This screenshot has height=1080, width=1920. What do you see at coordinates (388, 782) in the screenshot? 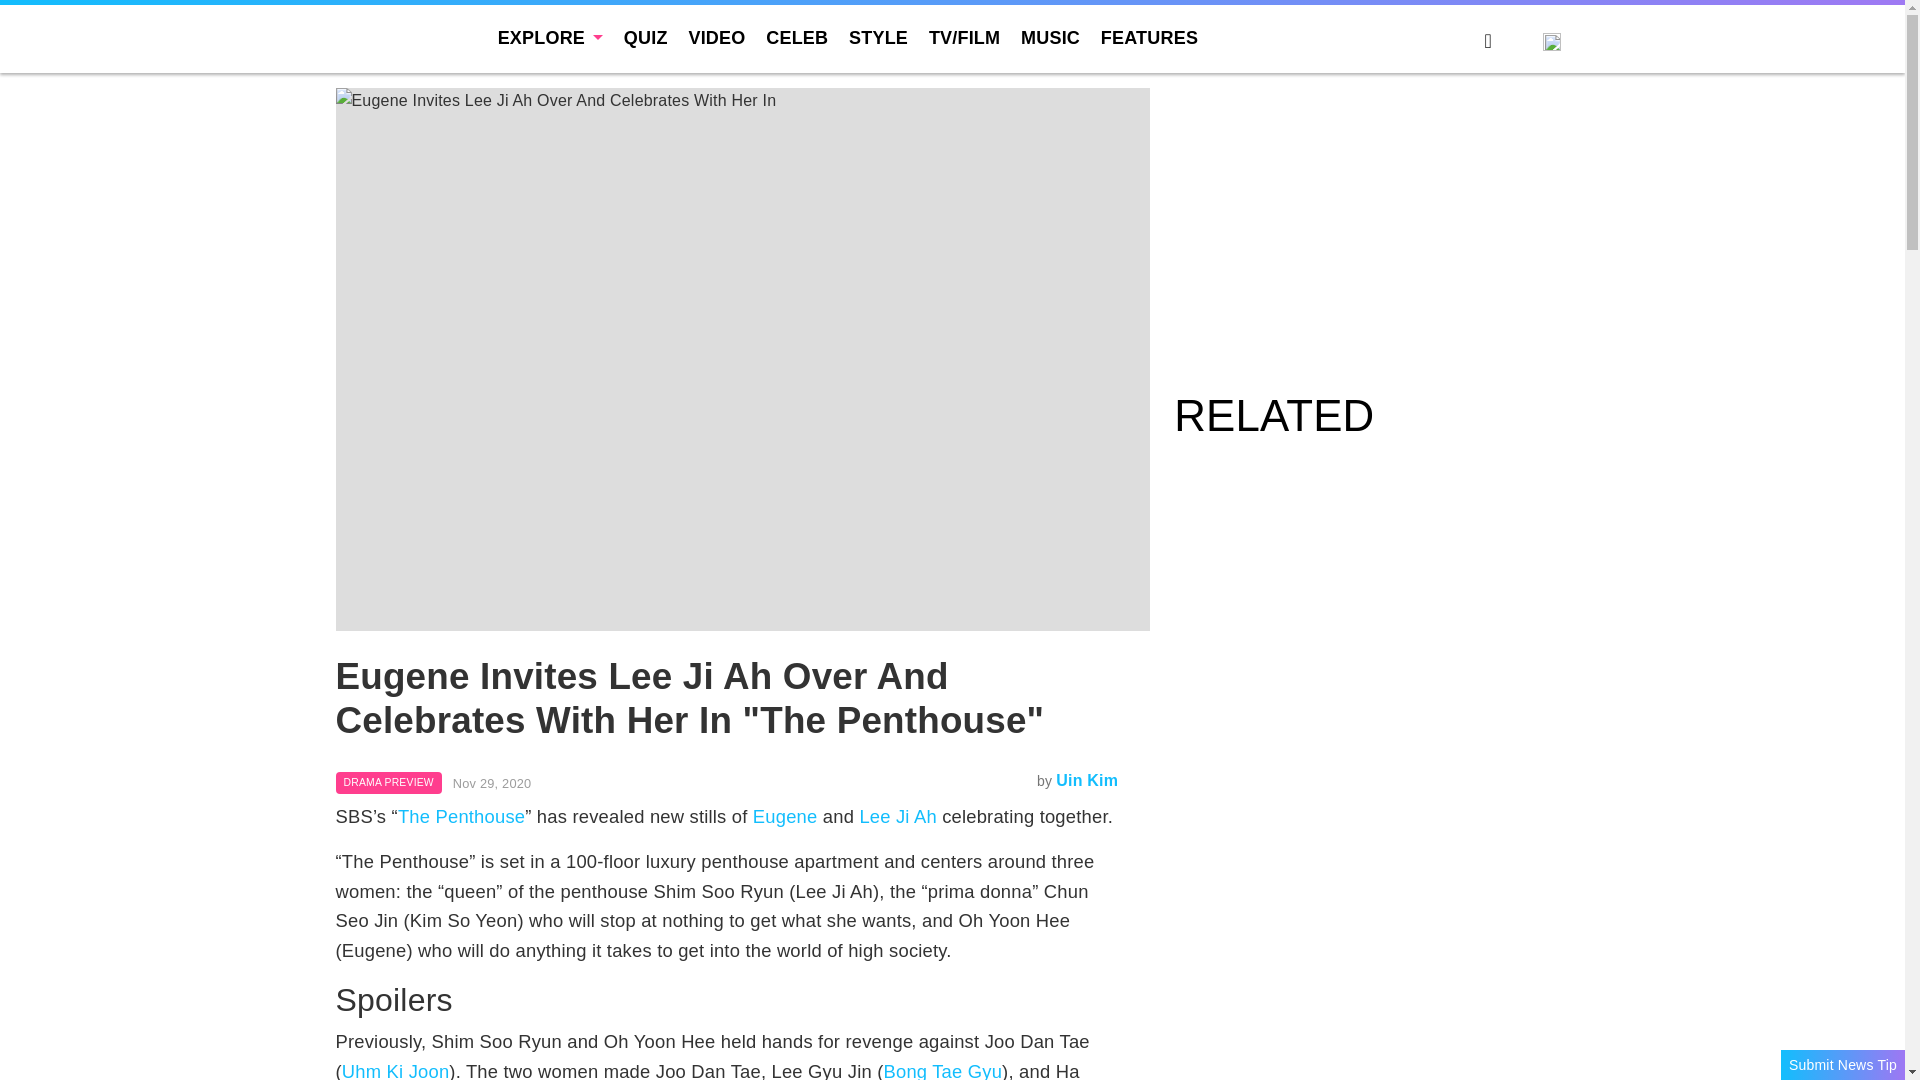
I see `Drama Preview` at bounding box center [388, 782].